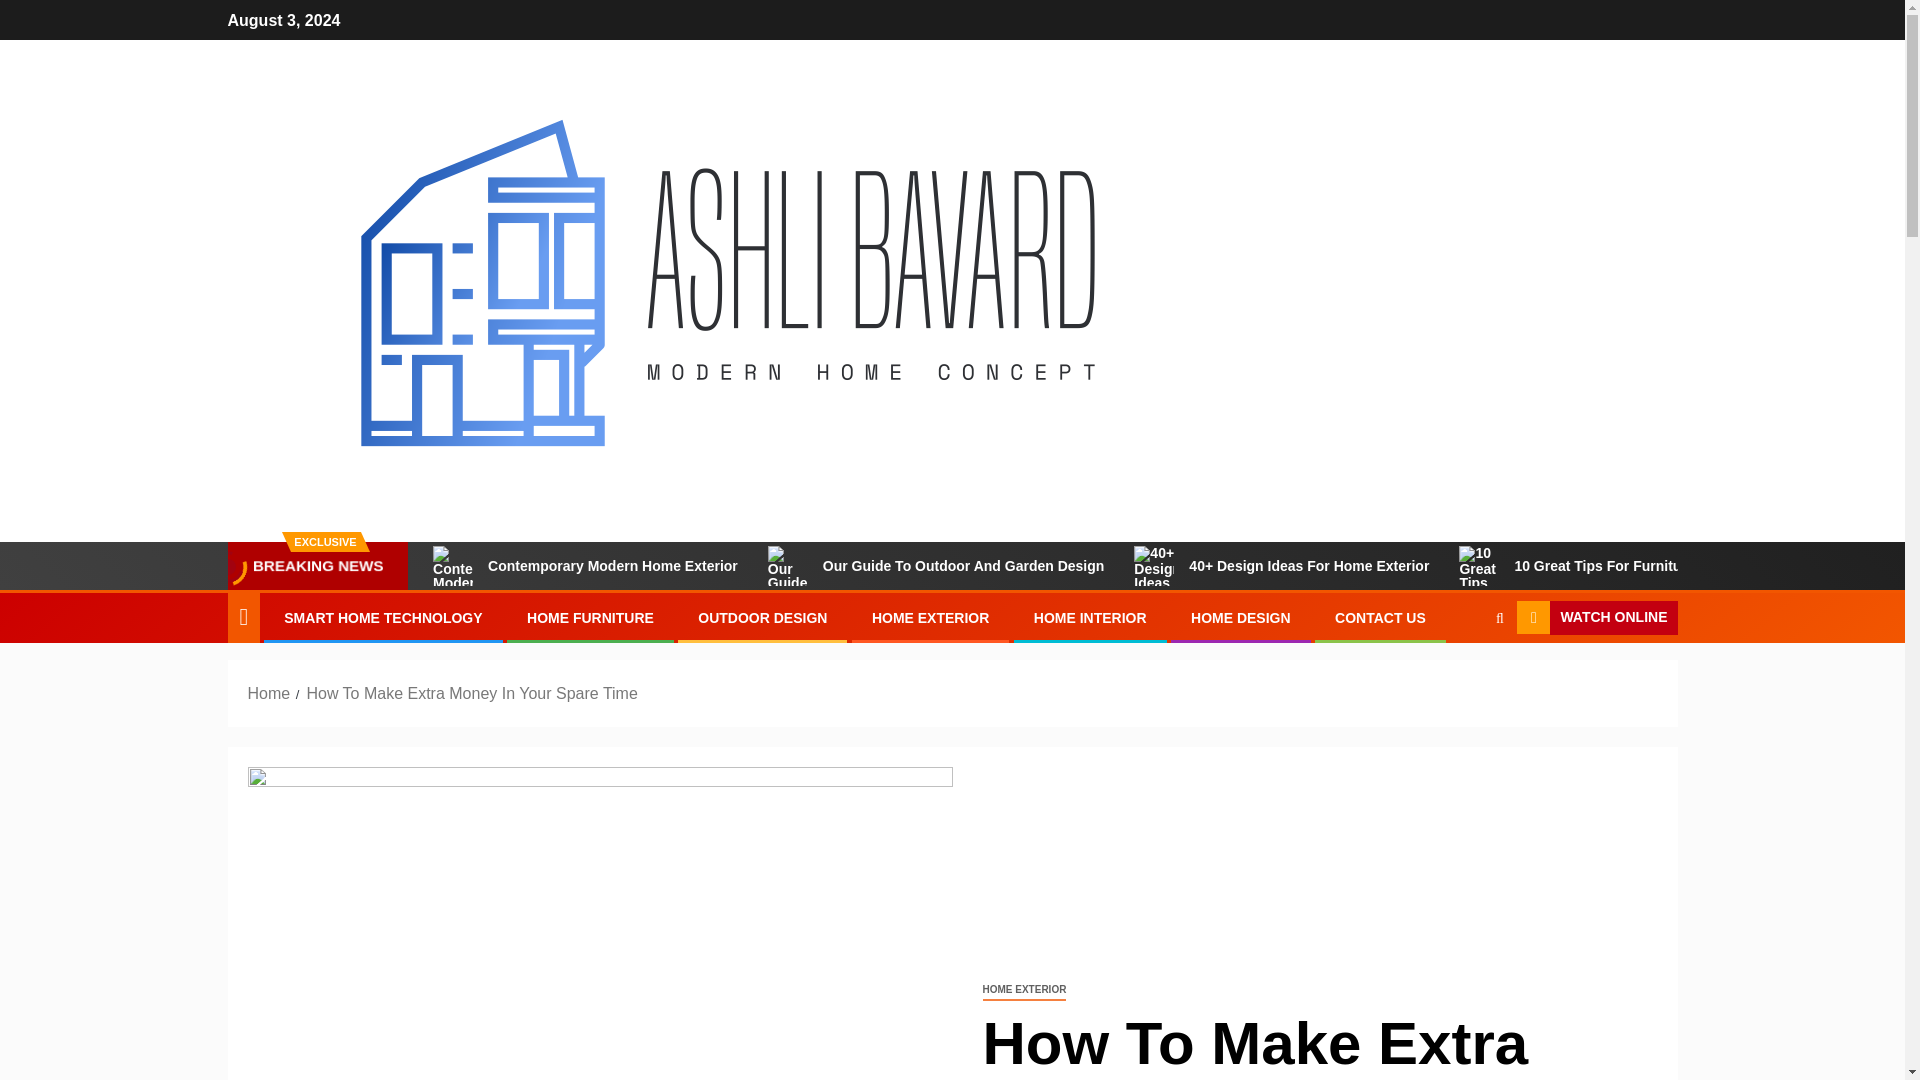 The image size is (1920, 1080). What do you see at coordinates (382, 618) in the screenshot?
I see `SMART HOME TECHNOLOGY` at bounding box center [382, 618].